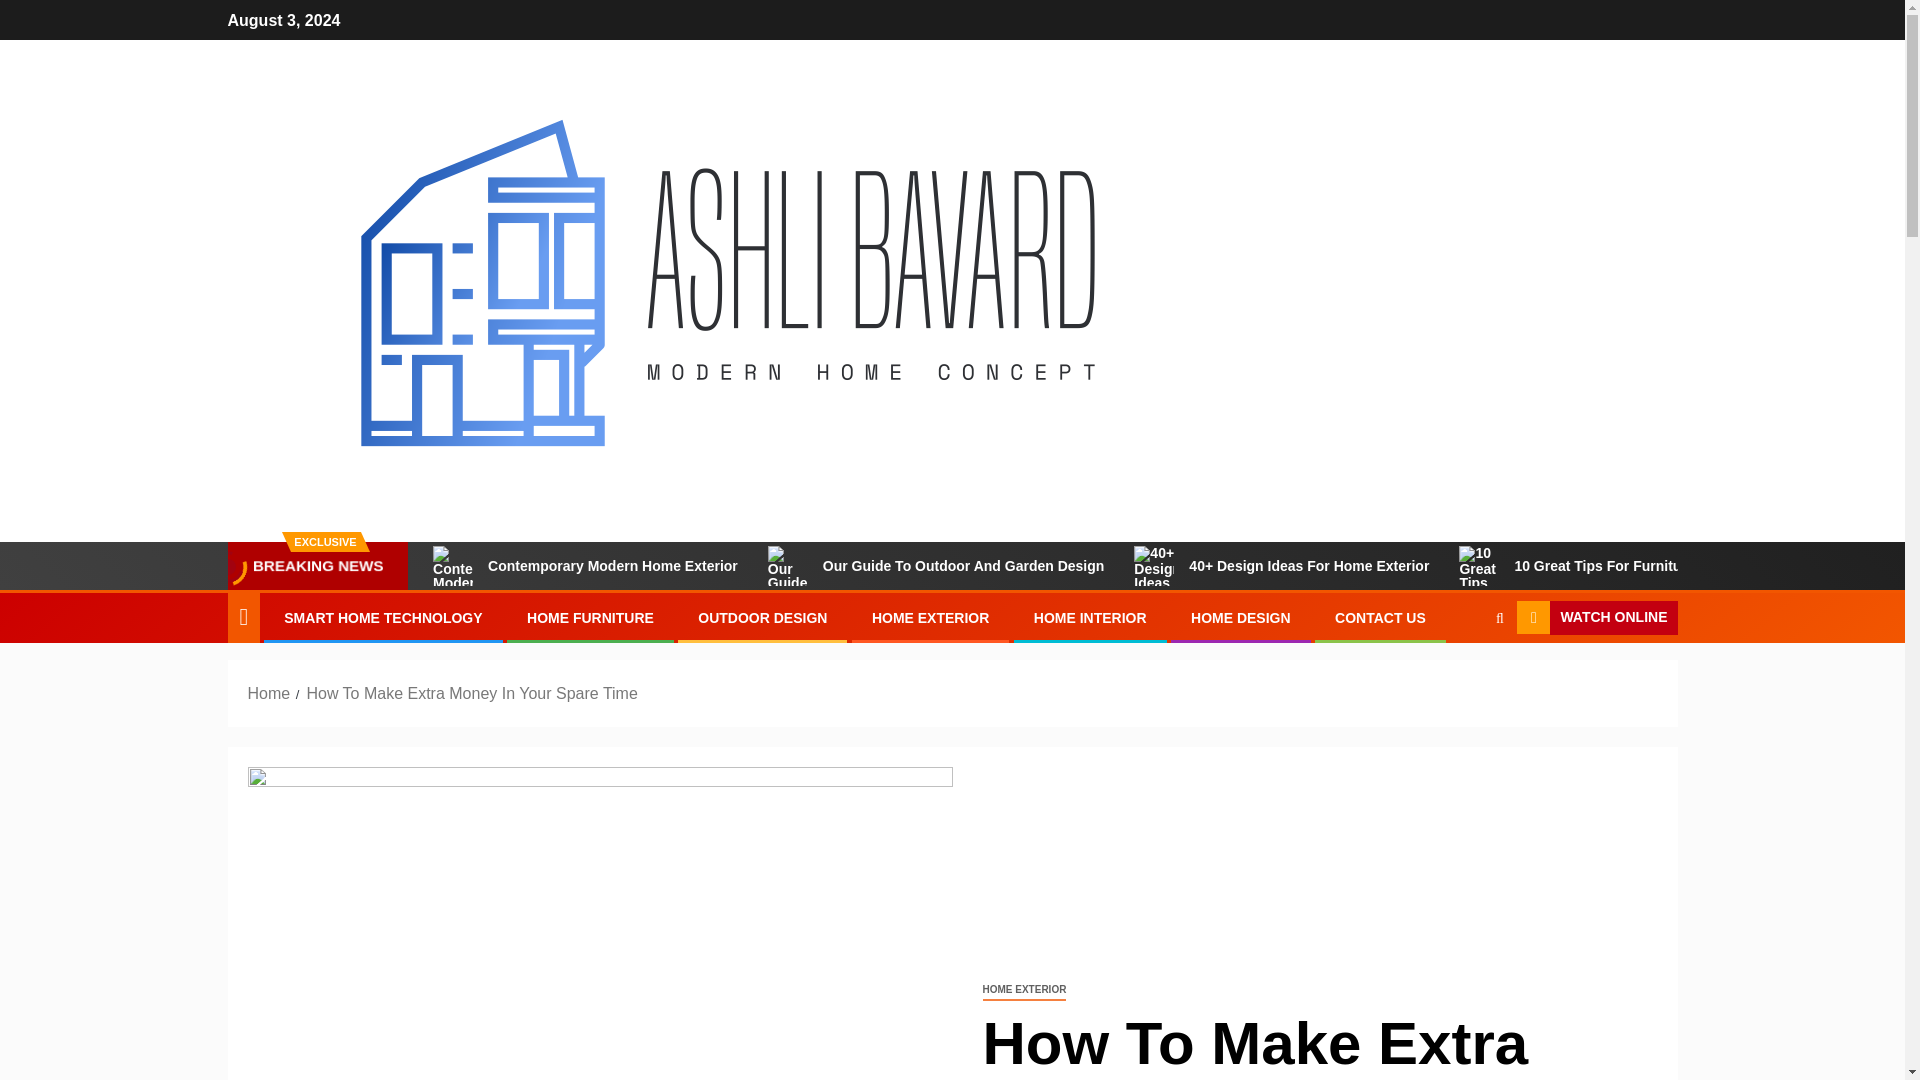 The image size is (1920, 1080). What do you see at coordinates (382, 618) in the screenshot?
I see `SMART HOME TECHNOLOGY` at bounding box center [382, 618].